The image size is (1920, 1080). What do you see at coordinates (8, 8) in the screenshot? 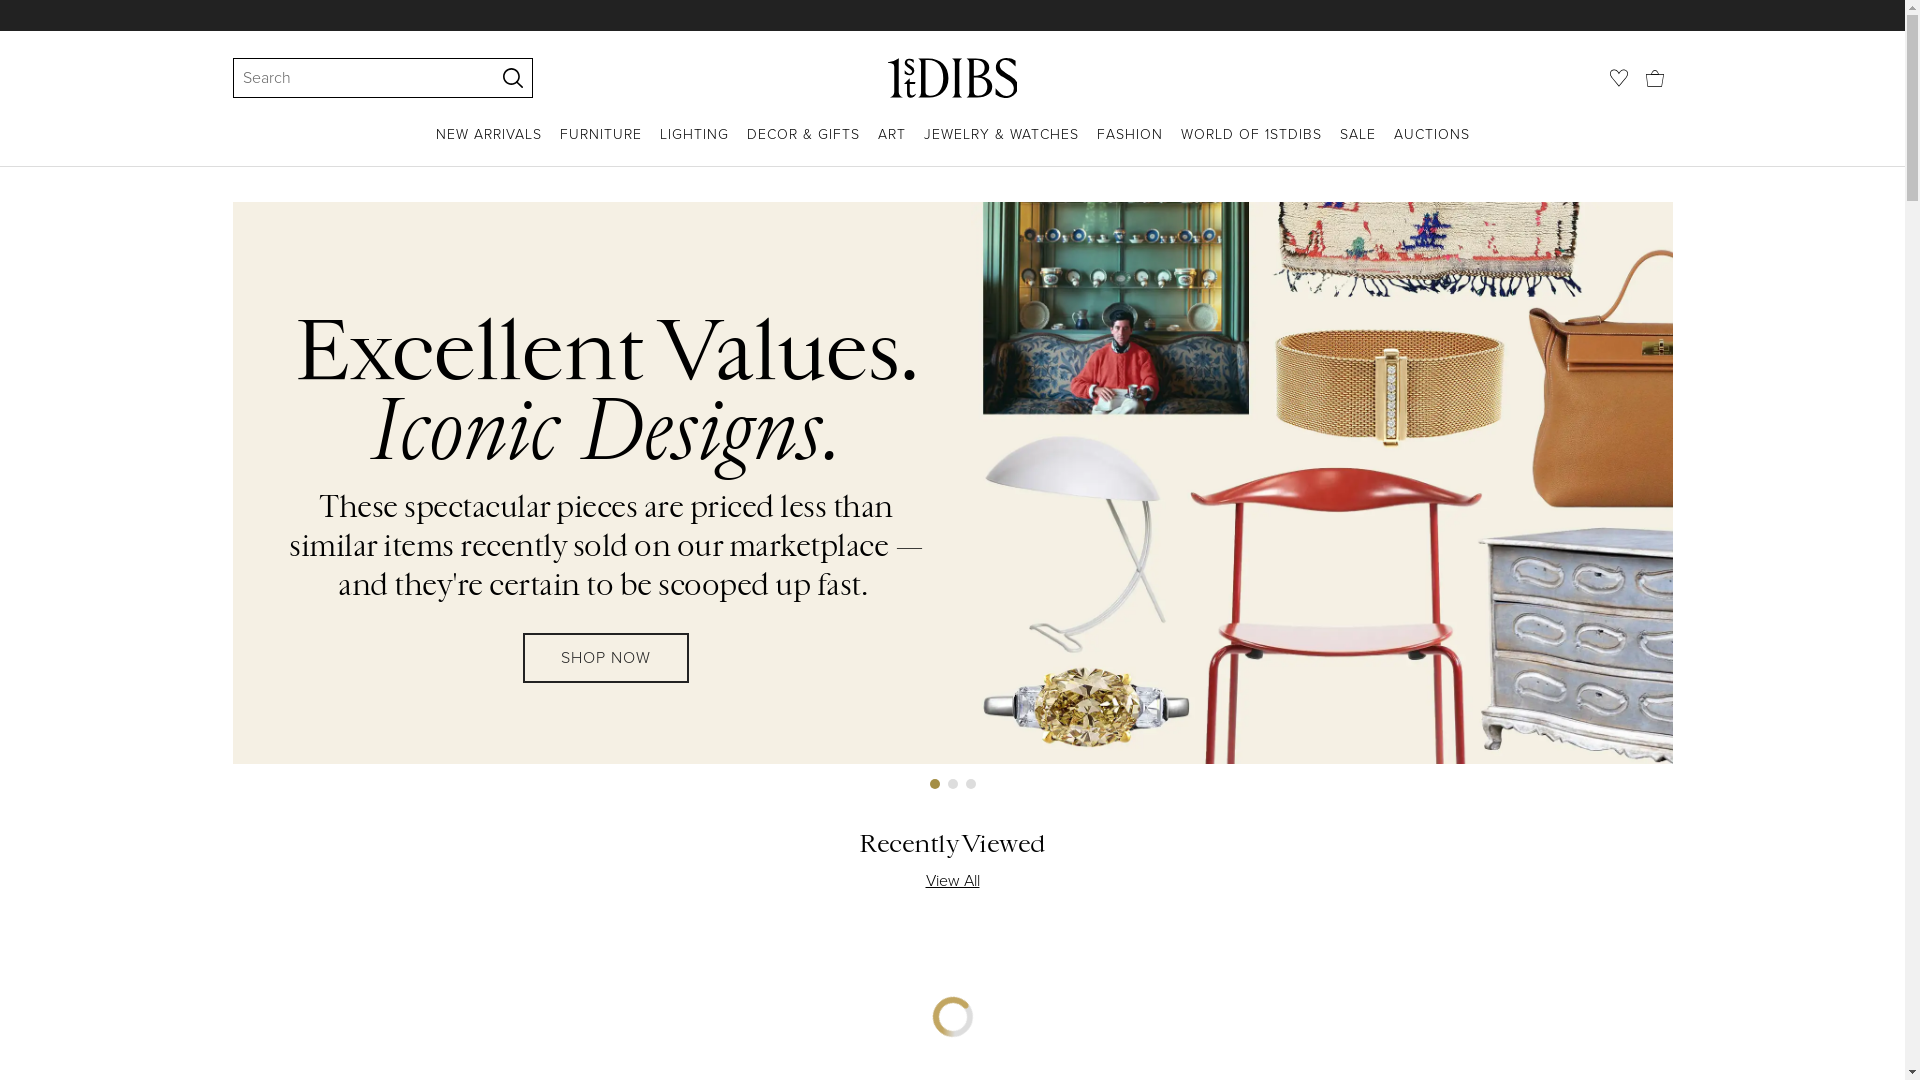
I see `SKIP TO MAIN CONTENT` at bounding box center [8, 8].